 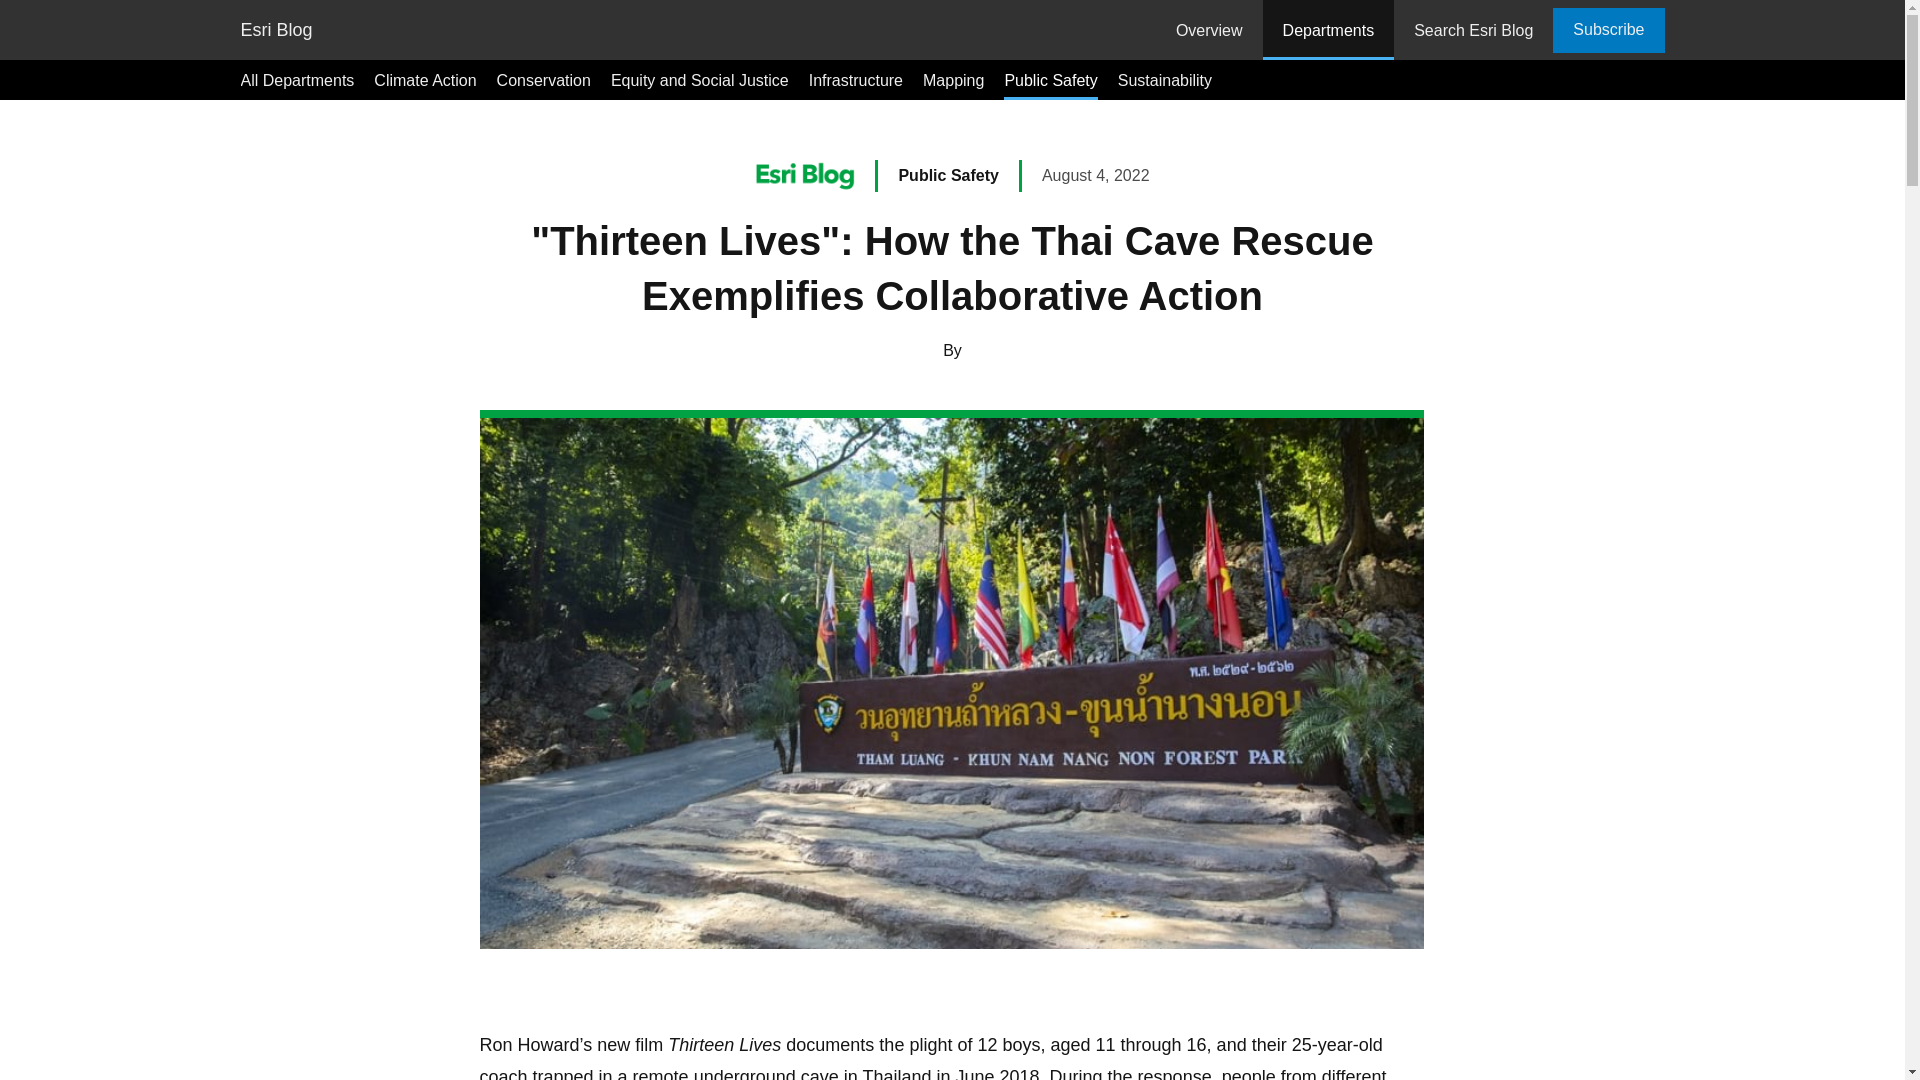 I want to click on All Departments, so click(x=296, y=80).